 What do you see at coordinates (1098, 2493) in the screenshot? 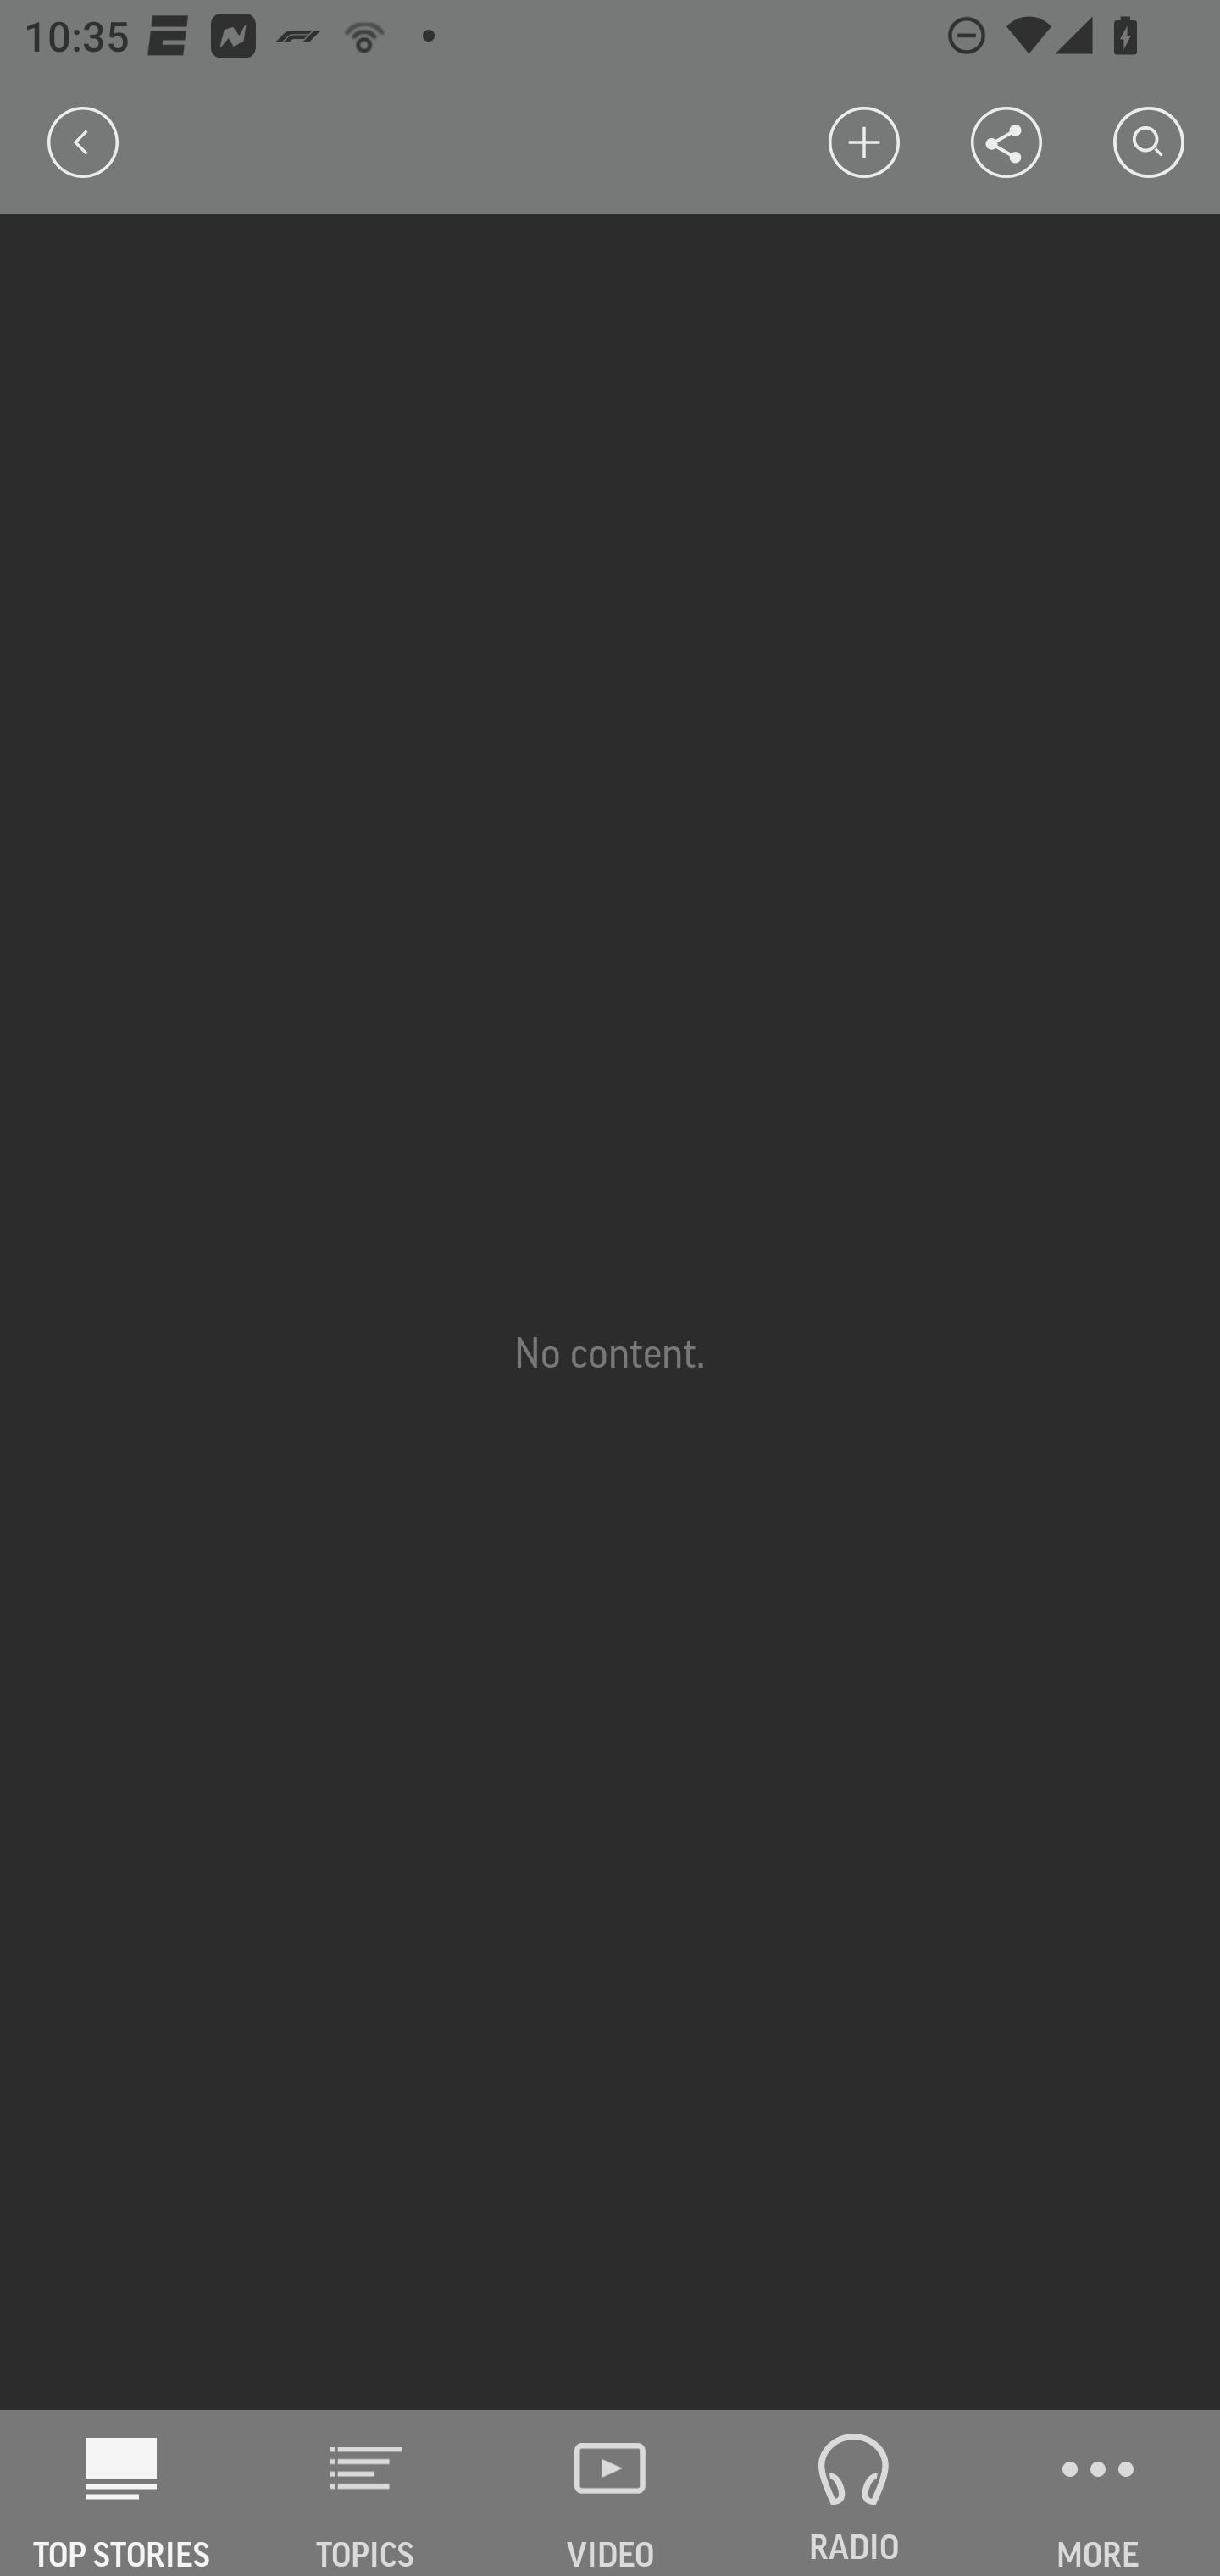
I see `MORE` at bounding box center [1098, 2493].